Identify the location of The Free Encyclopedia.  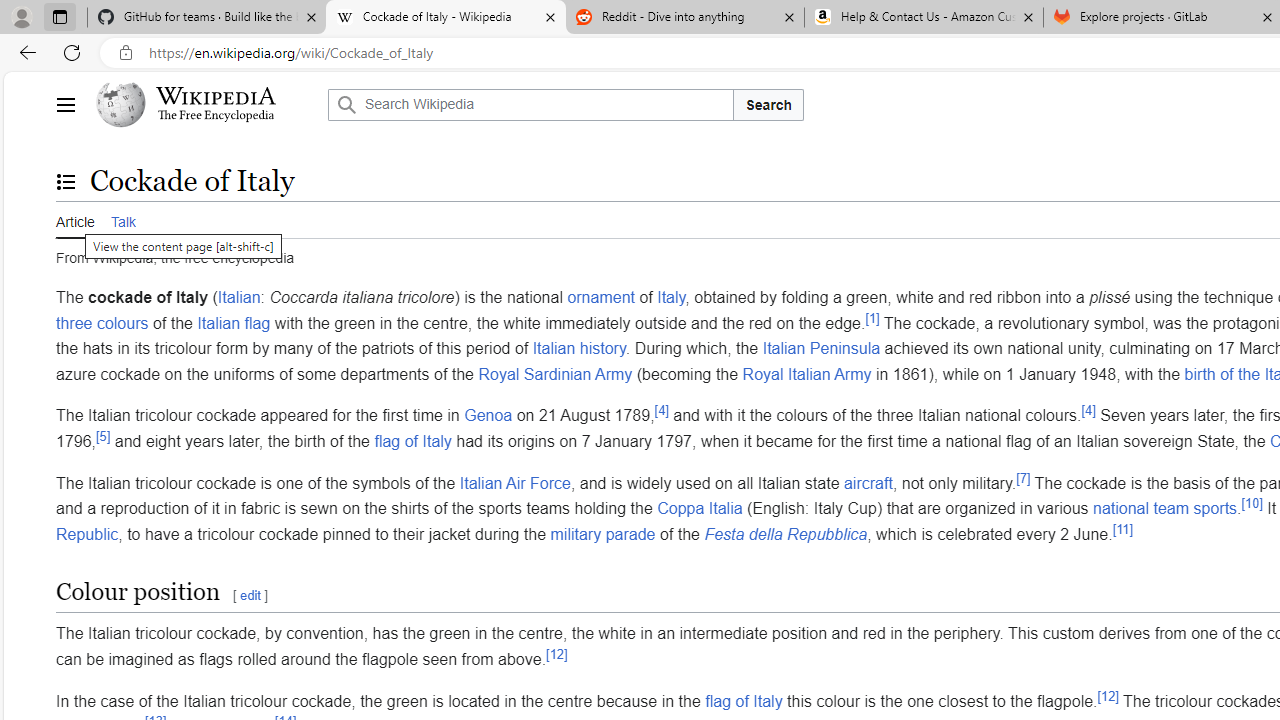
(216, 116).